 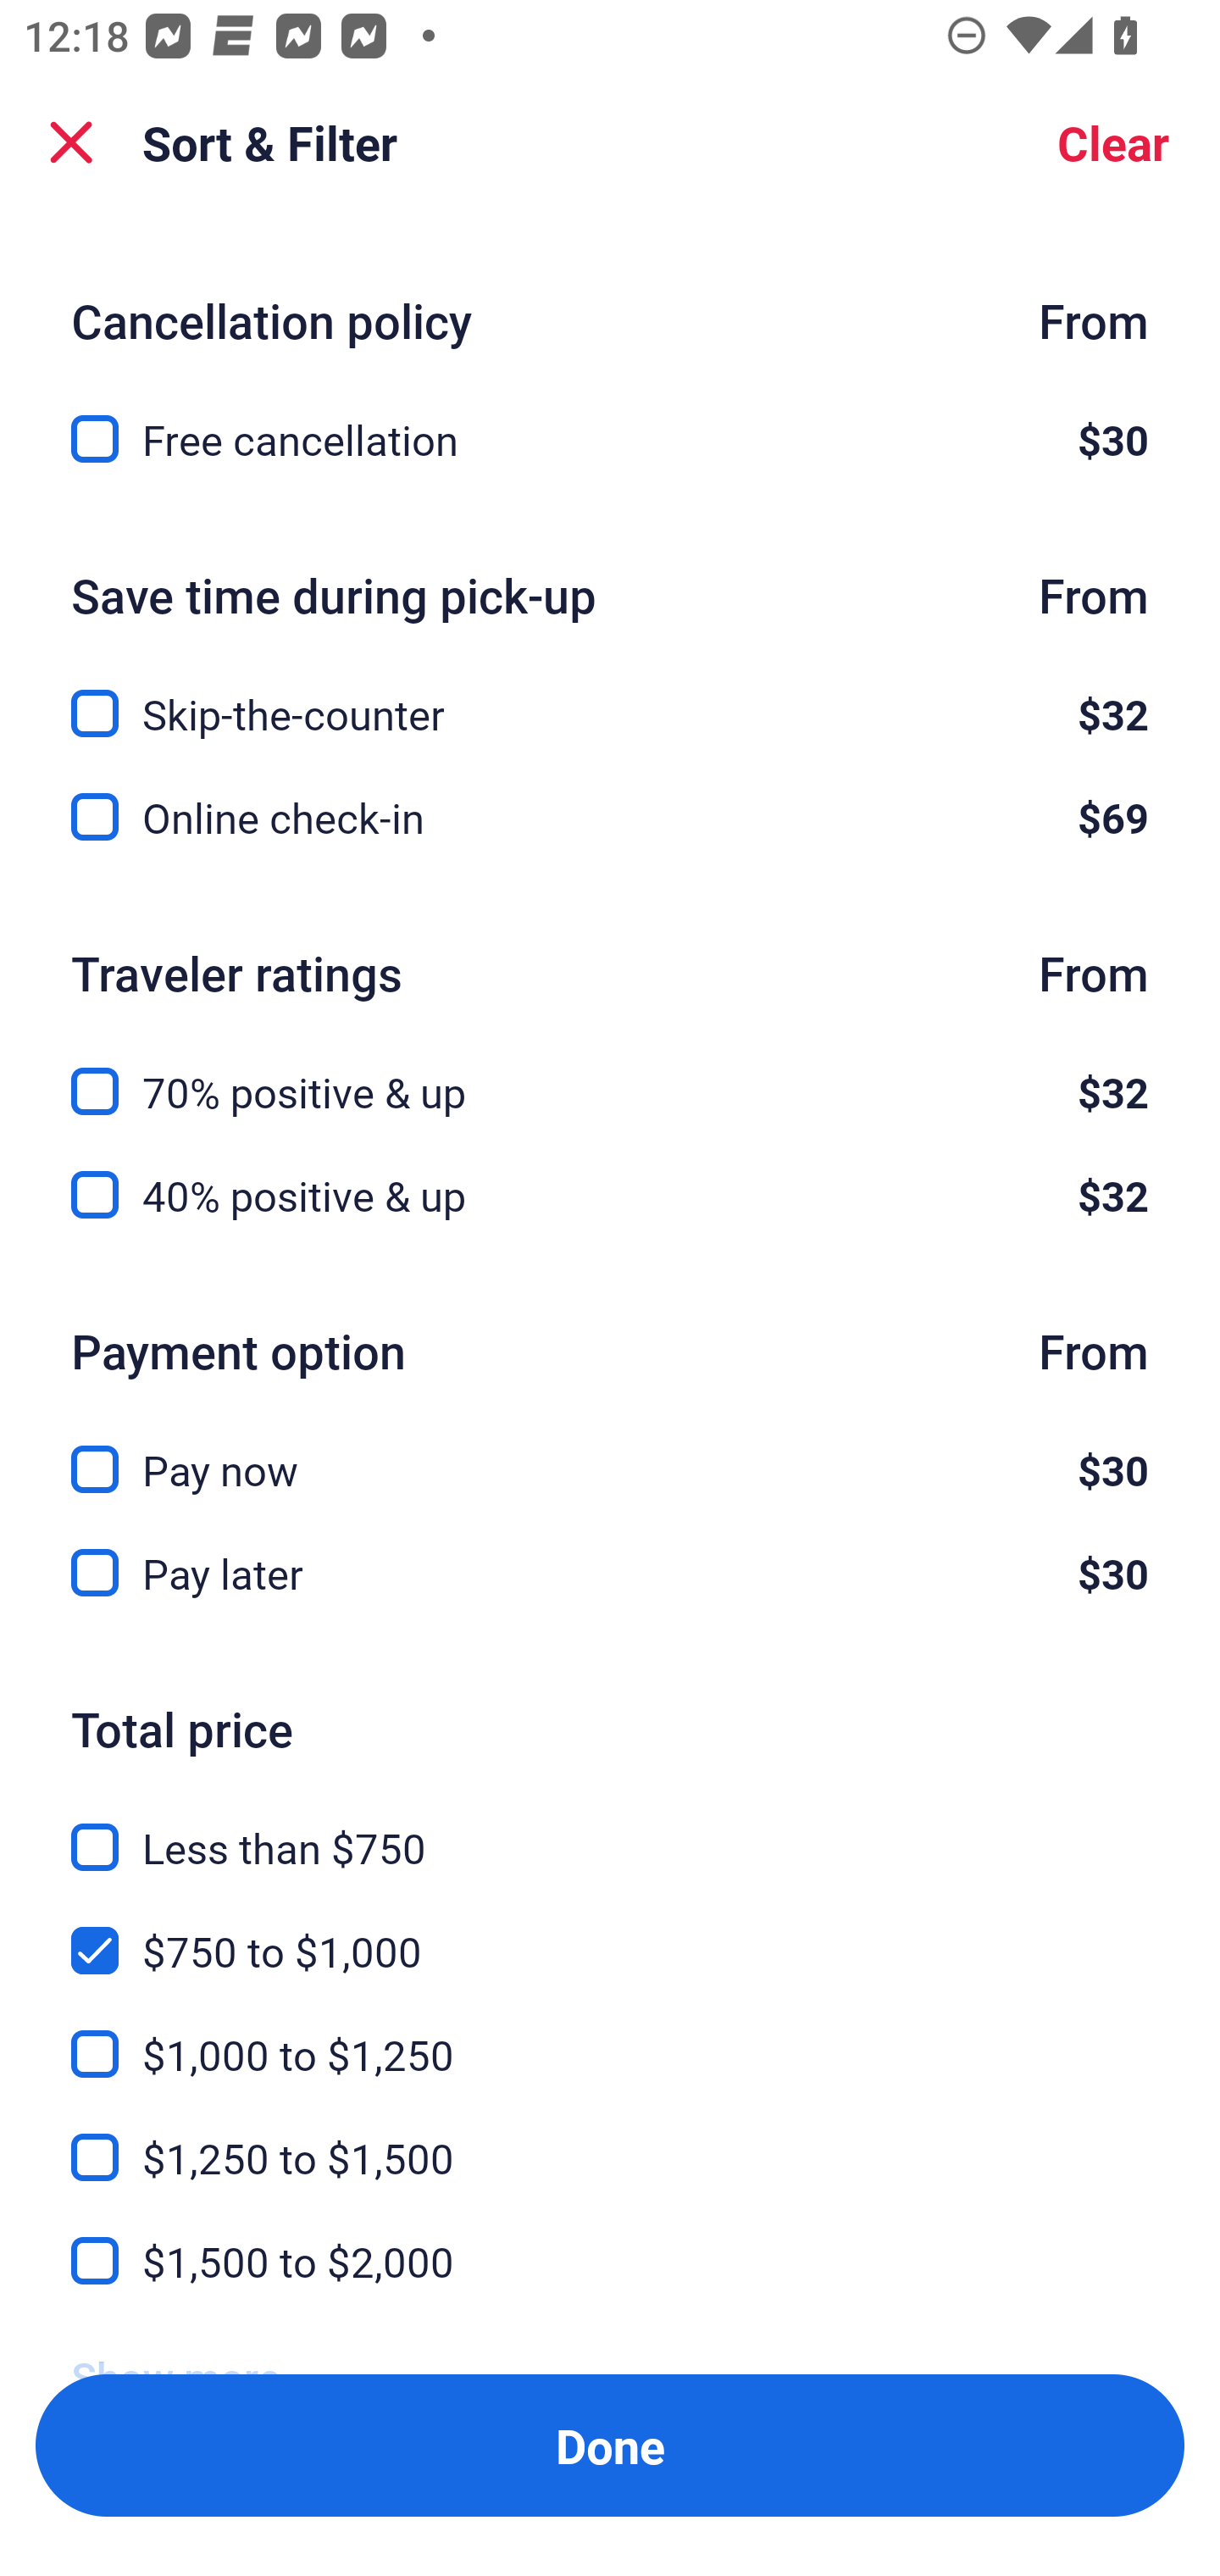 What do you see at coordinates (610, 1932) in the screenshot?
I see `$750 to $1,000, $750 to $1,000` at bounding box center [610, 1932].